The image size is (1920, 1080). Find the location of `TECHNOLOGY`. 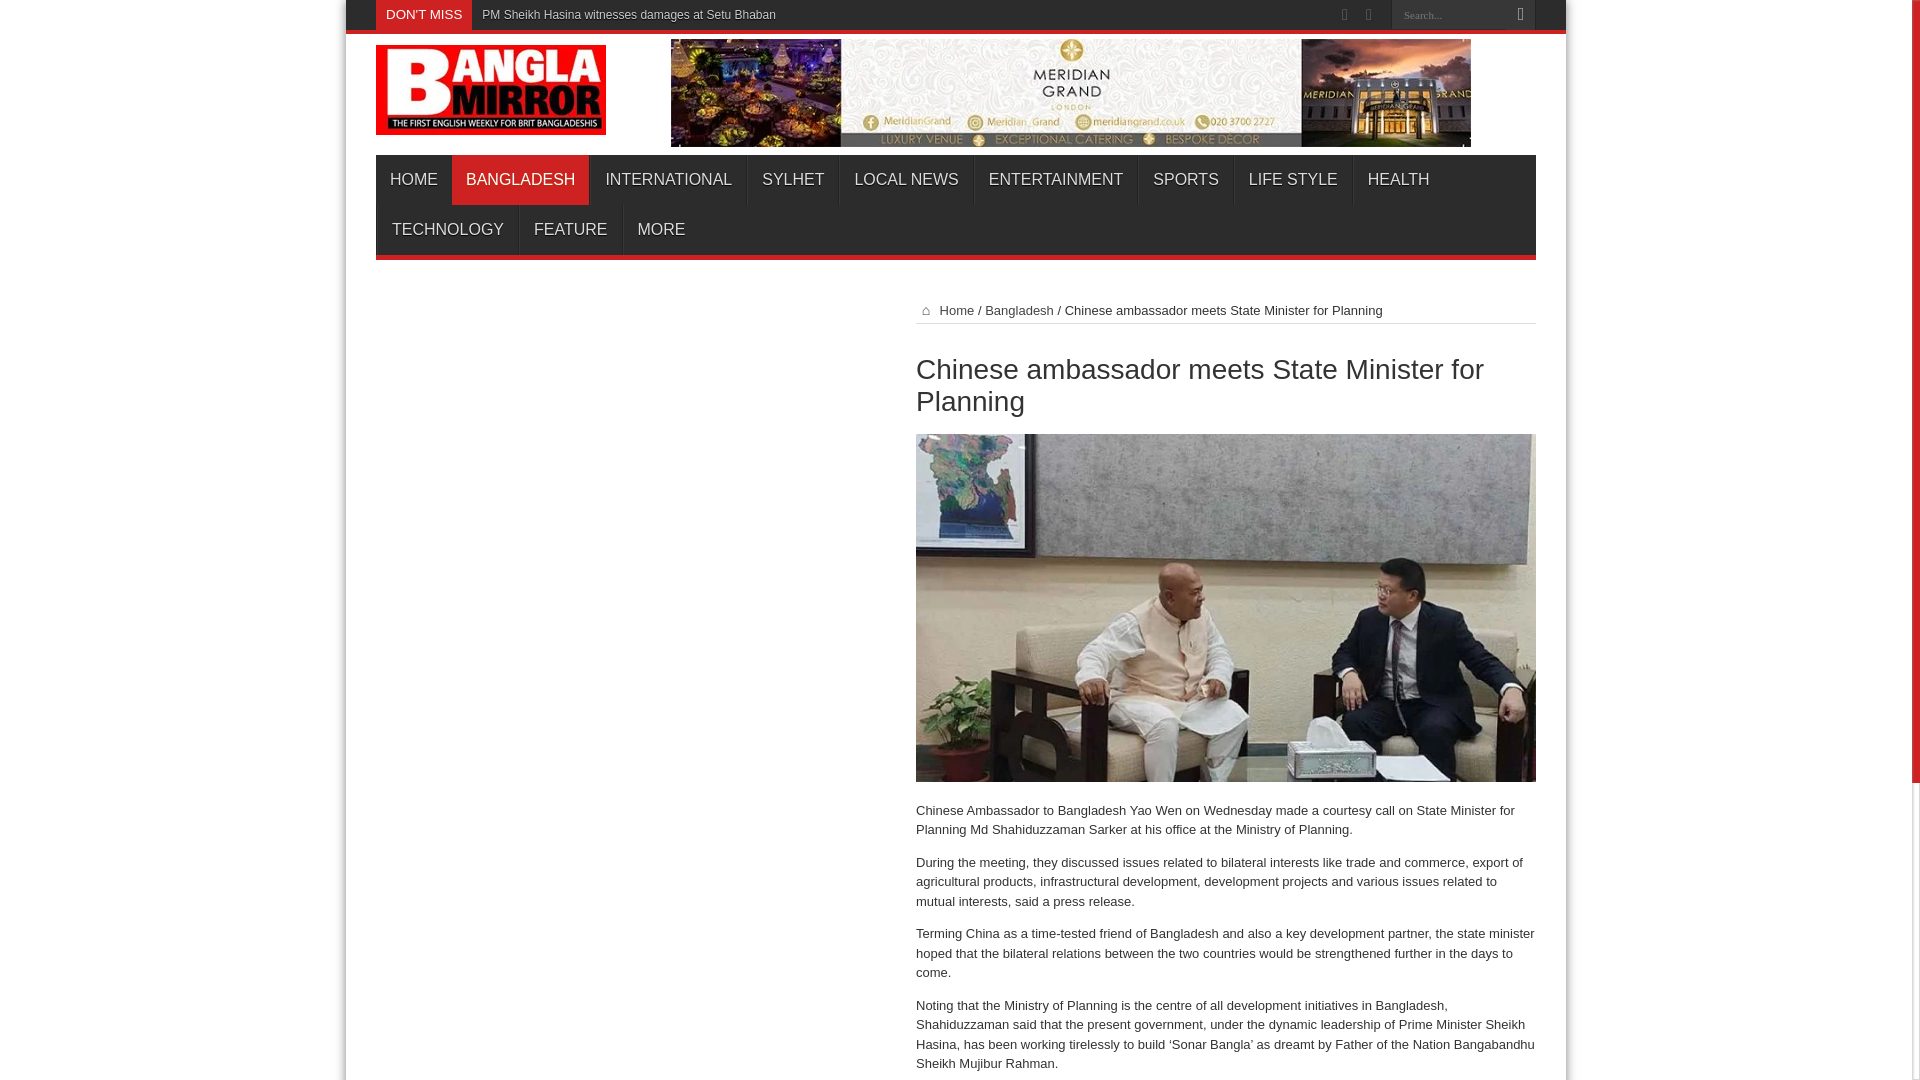

TECHNOLOGY is located at coordinates (447, 230).